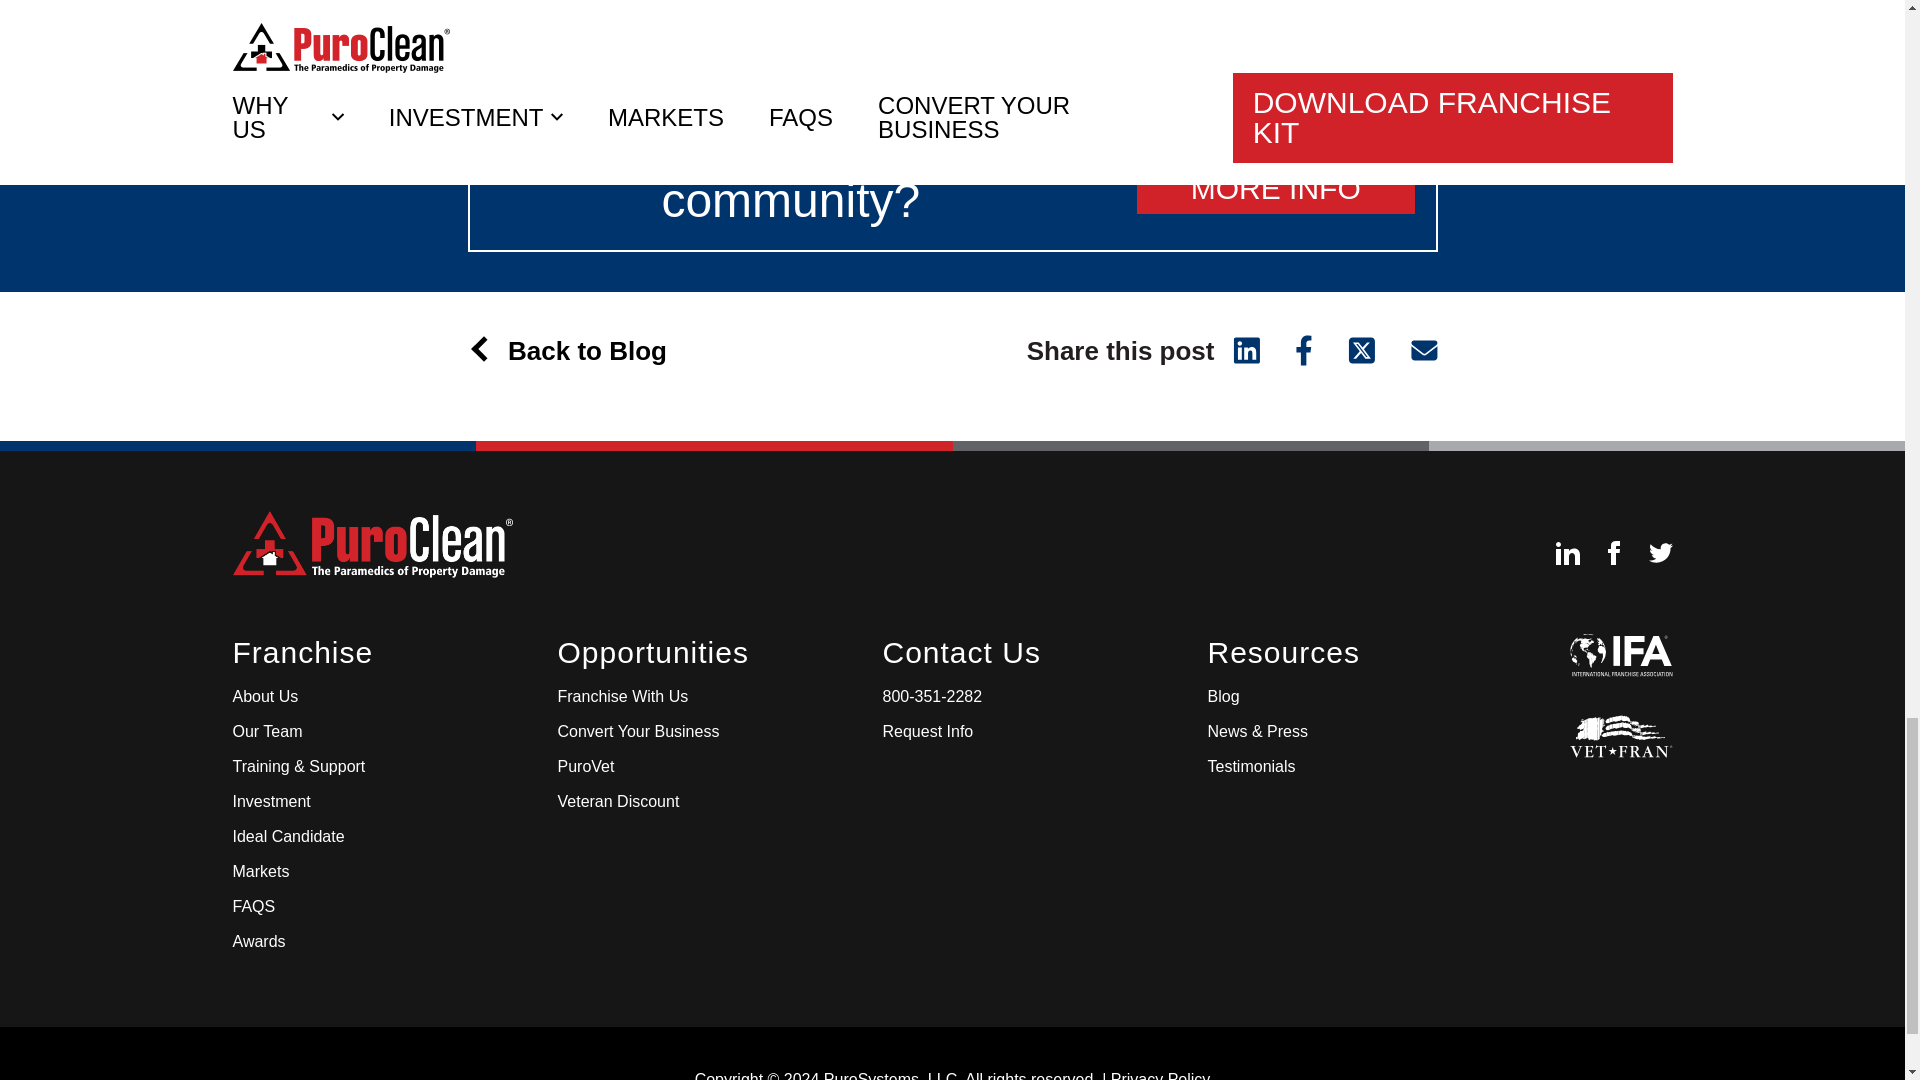 This screenshot has width=1920, height=1080. Describe the element at coordinates (1362, 347) in the screenshot. I see `Share on Twitter` at that location.